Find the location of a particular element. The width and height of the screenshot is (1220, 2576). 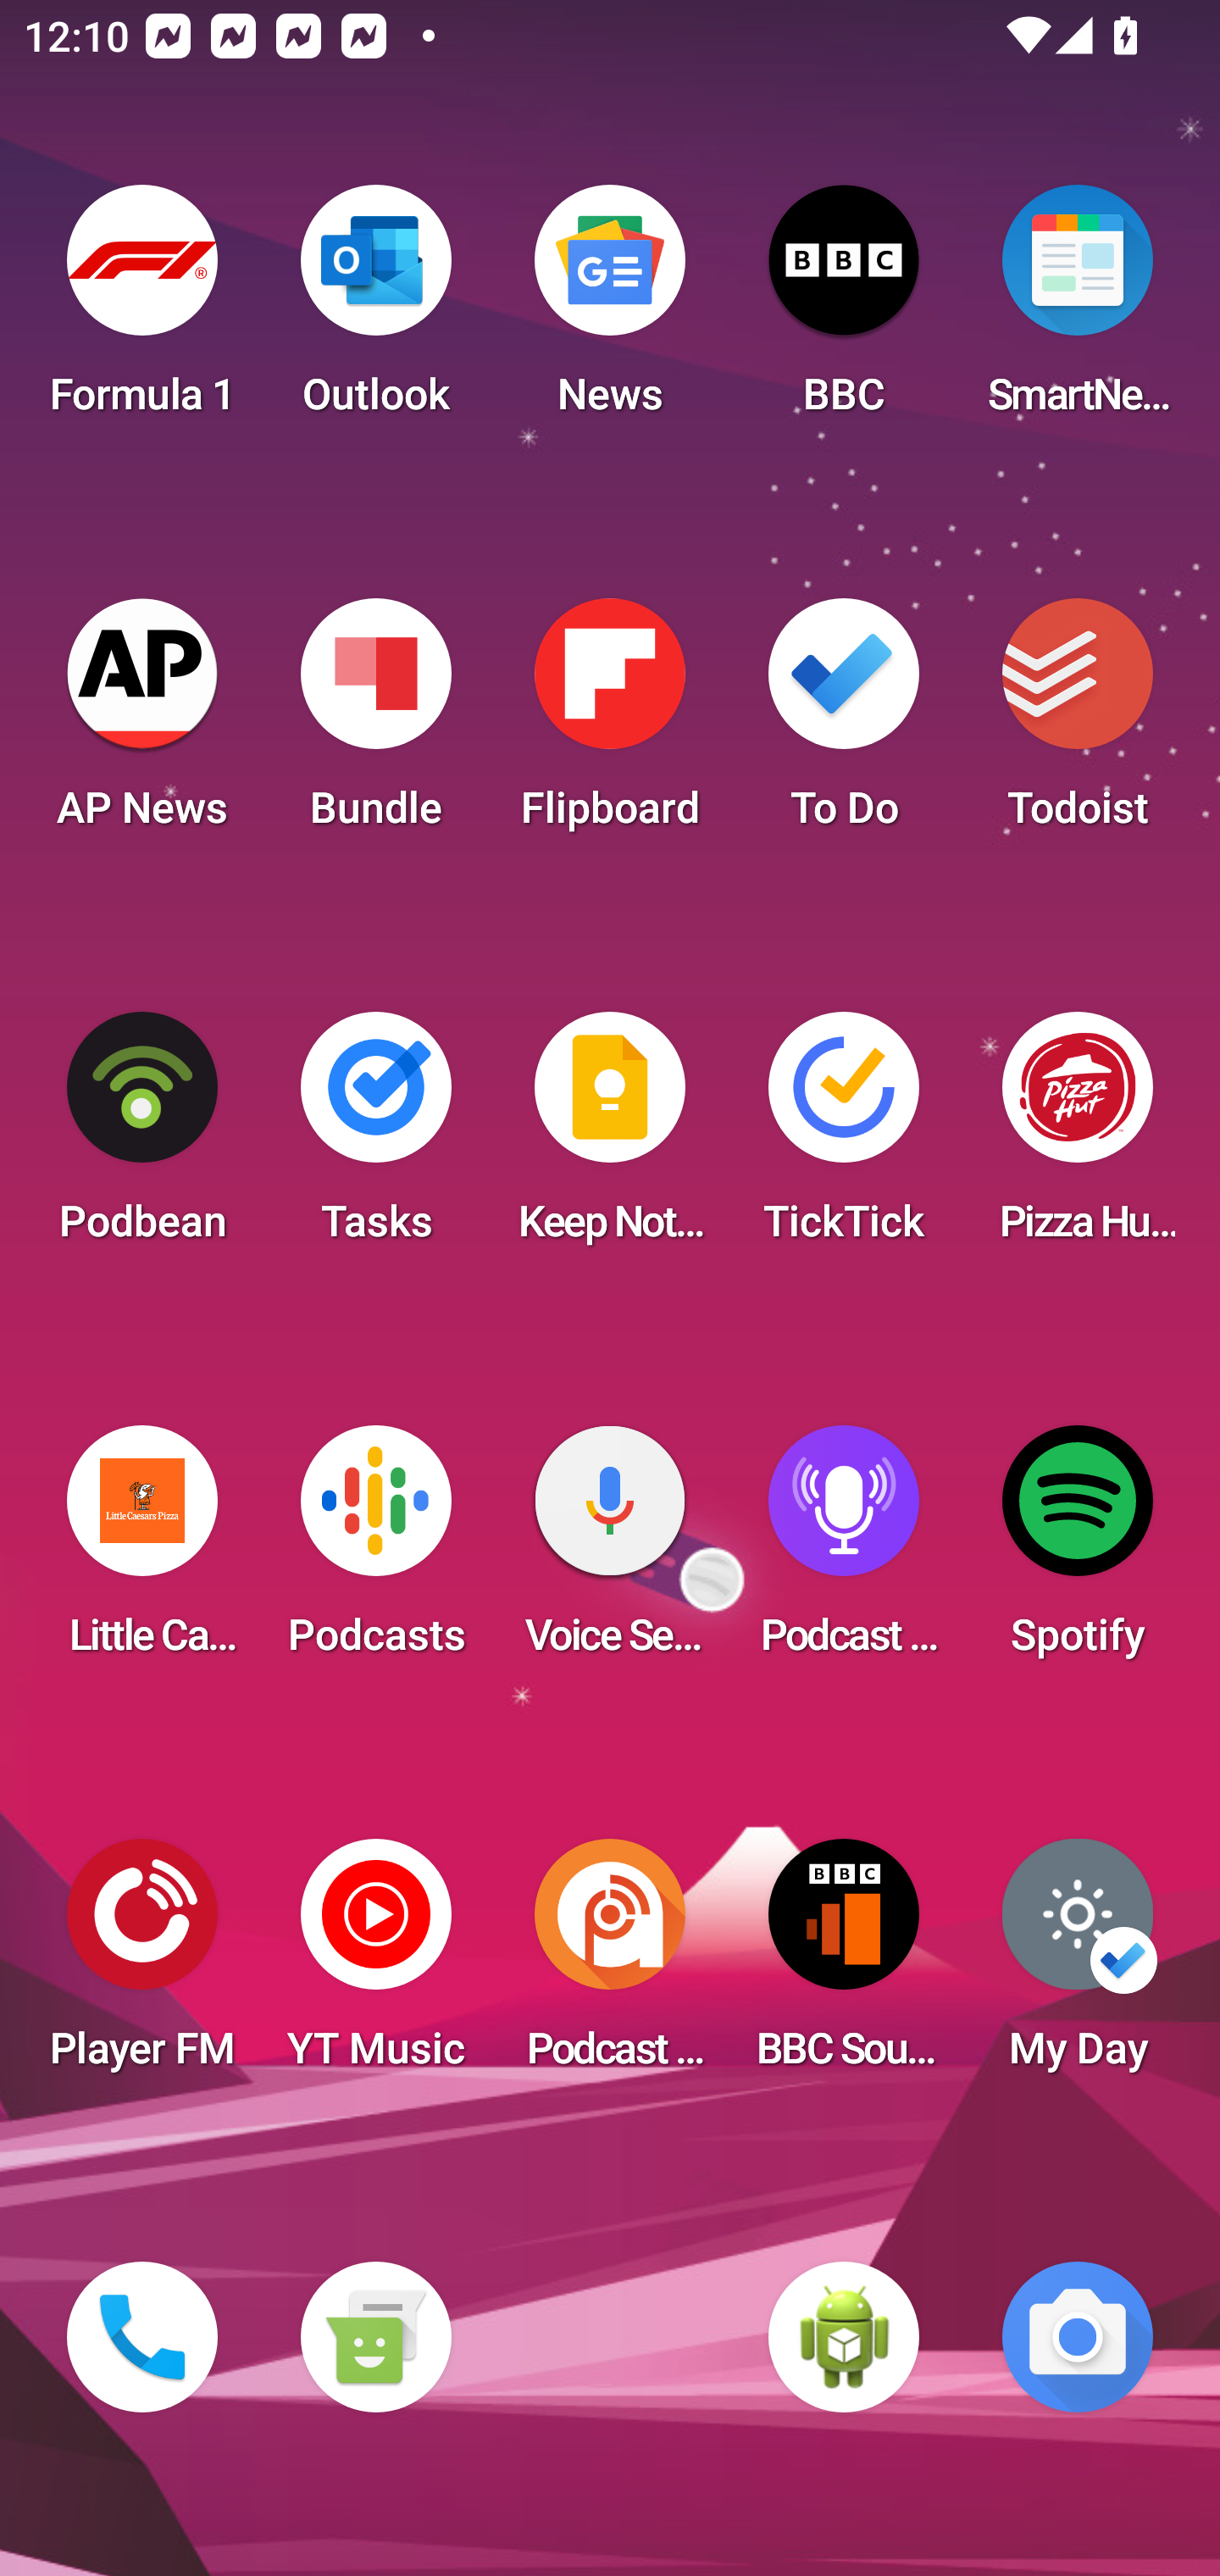

Camera is located at coordinates (1078, 2337).